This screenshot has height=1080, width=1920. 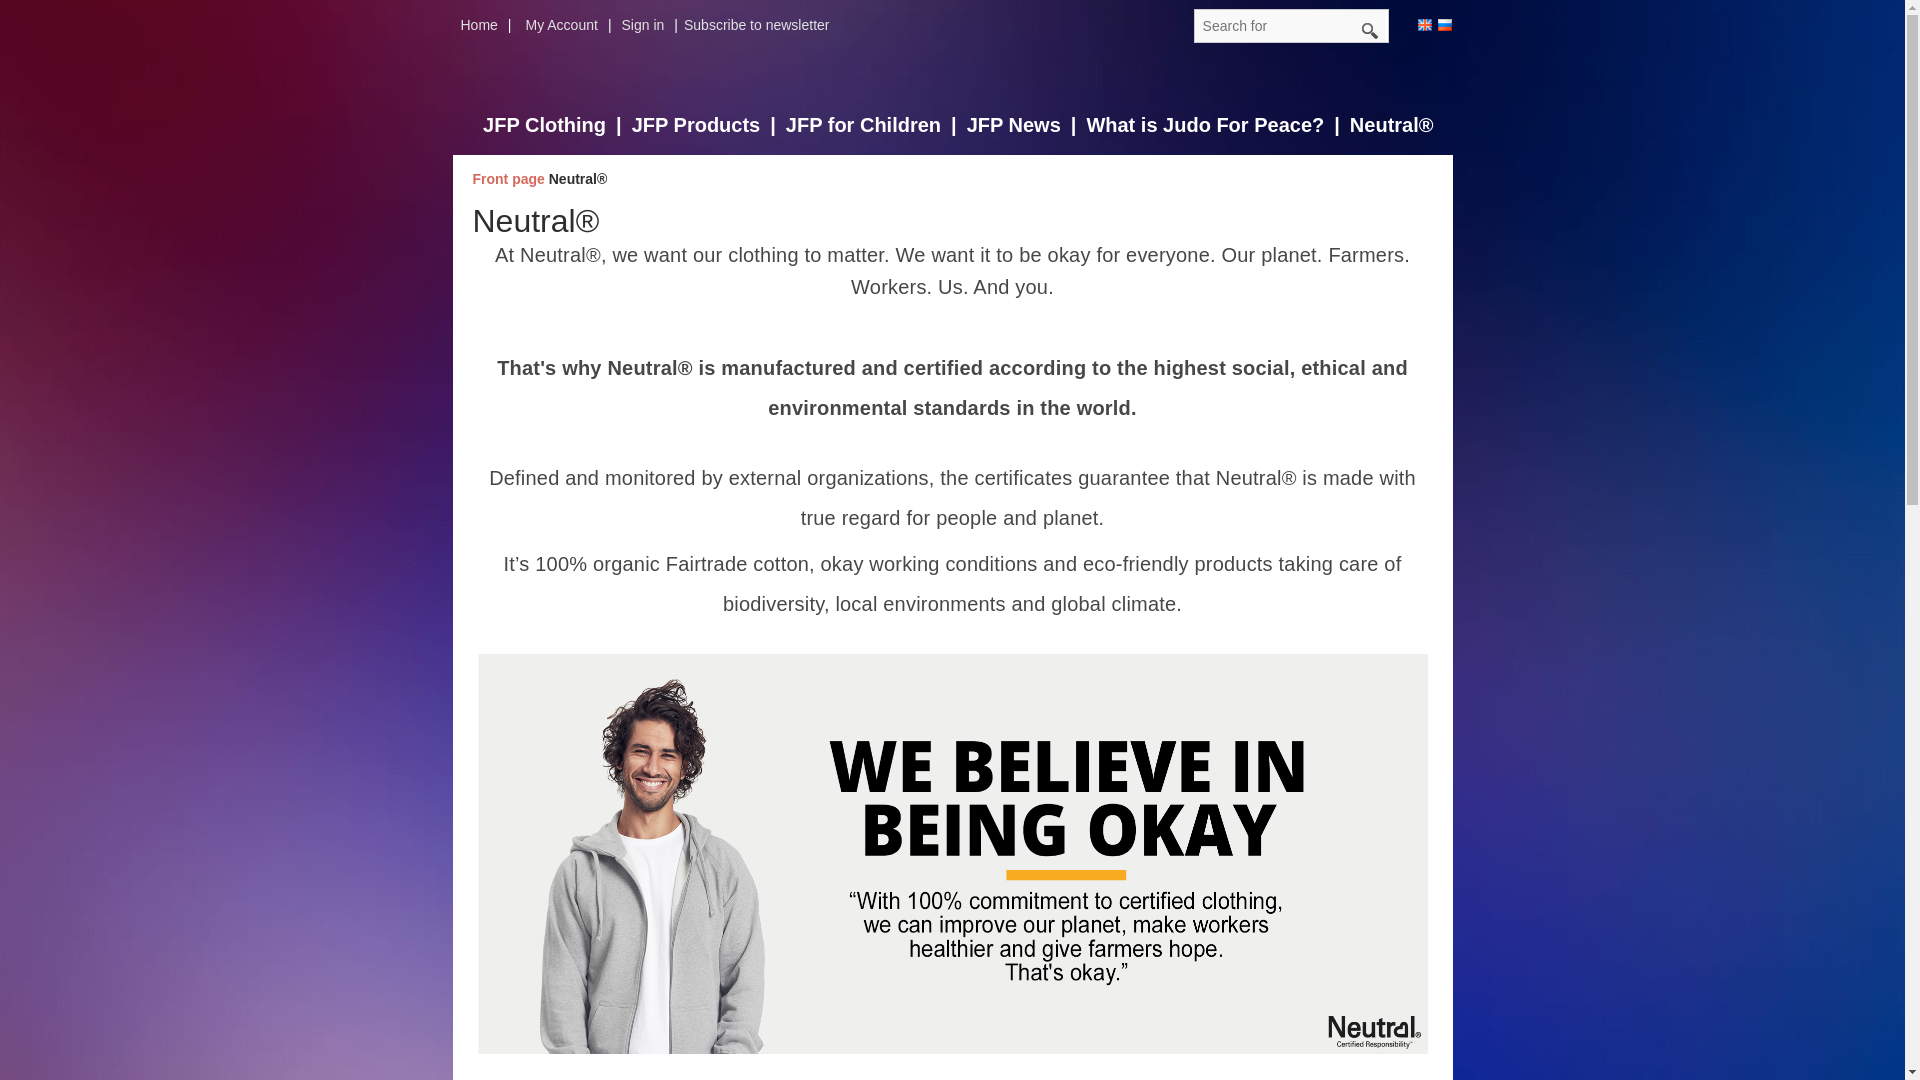 What do you see at coordinates (1218, 126) in the screenshot?
I see `What is Judo For Peace?` at bounding box center [1218, 126].